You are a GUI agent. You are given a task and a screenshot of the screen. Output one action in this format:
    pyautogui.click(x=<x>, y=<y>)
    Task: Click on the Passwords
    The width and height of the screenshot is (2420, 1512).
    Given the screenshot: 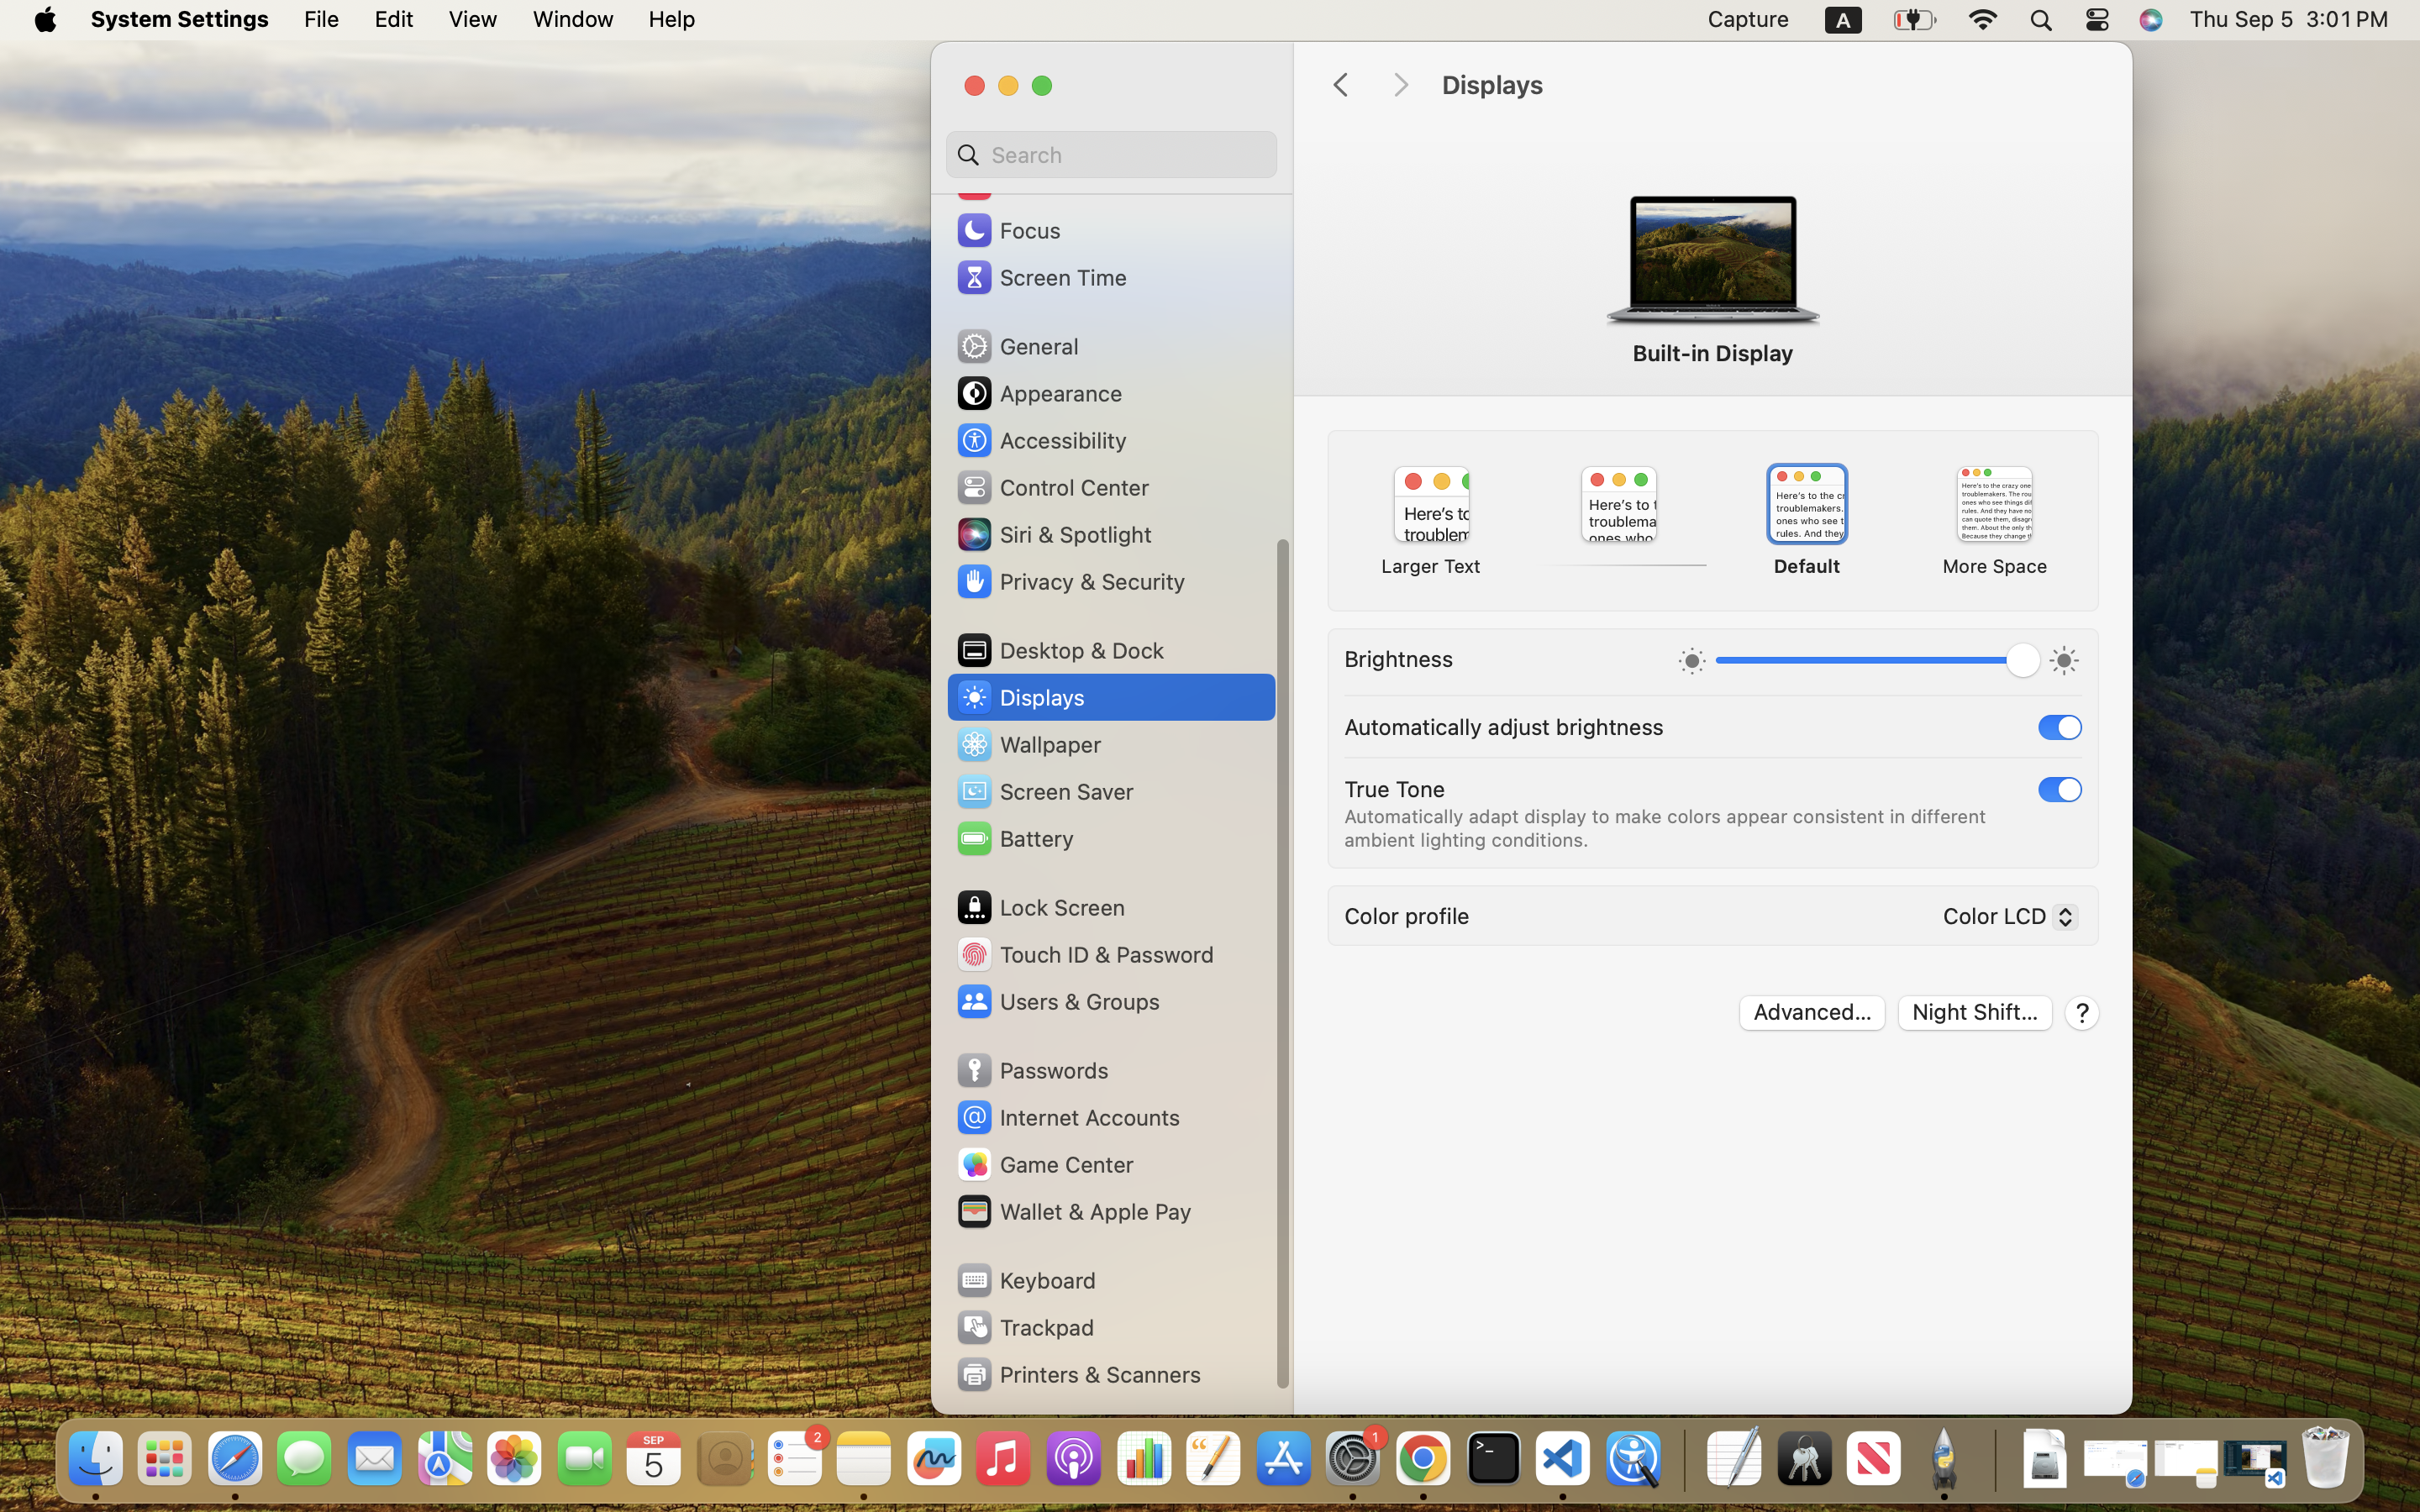 What is the action you would take?
    pyautogui.click(x=1032, y=1070)
    